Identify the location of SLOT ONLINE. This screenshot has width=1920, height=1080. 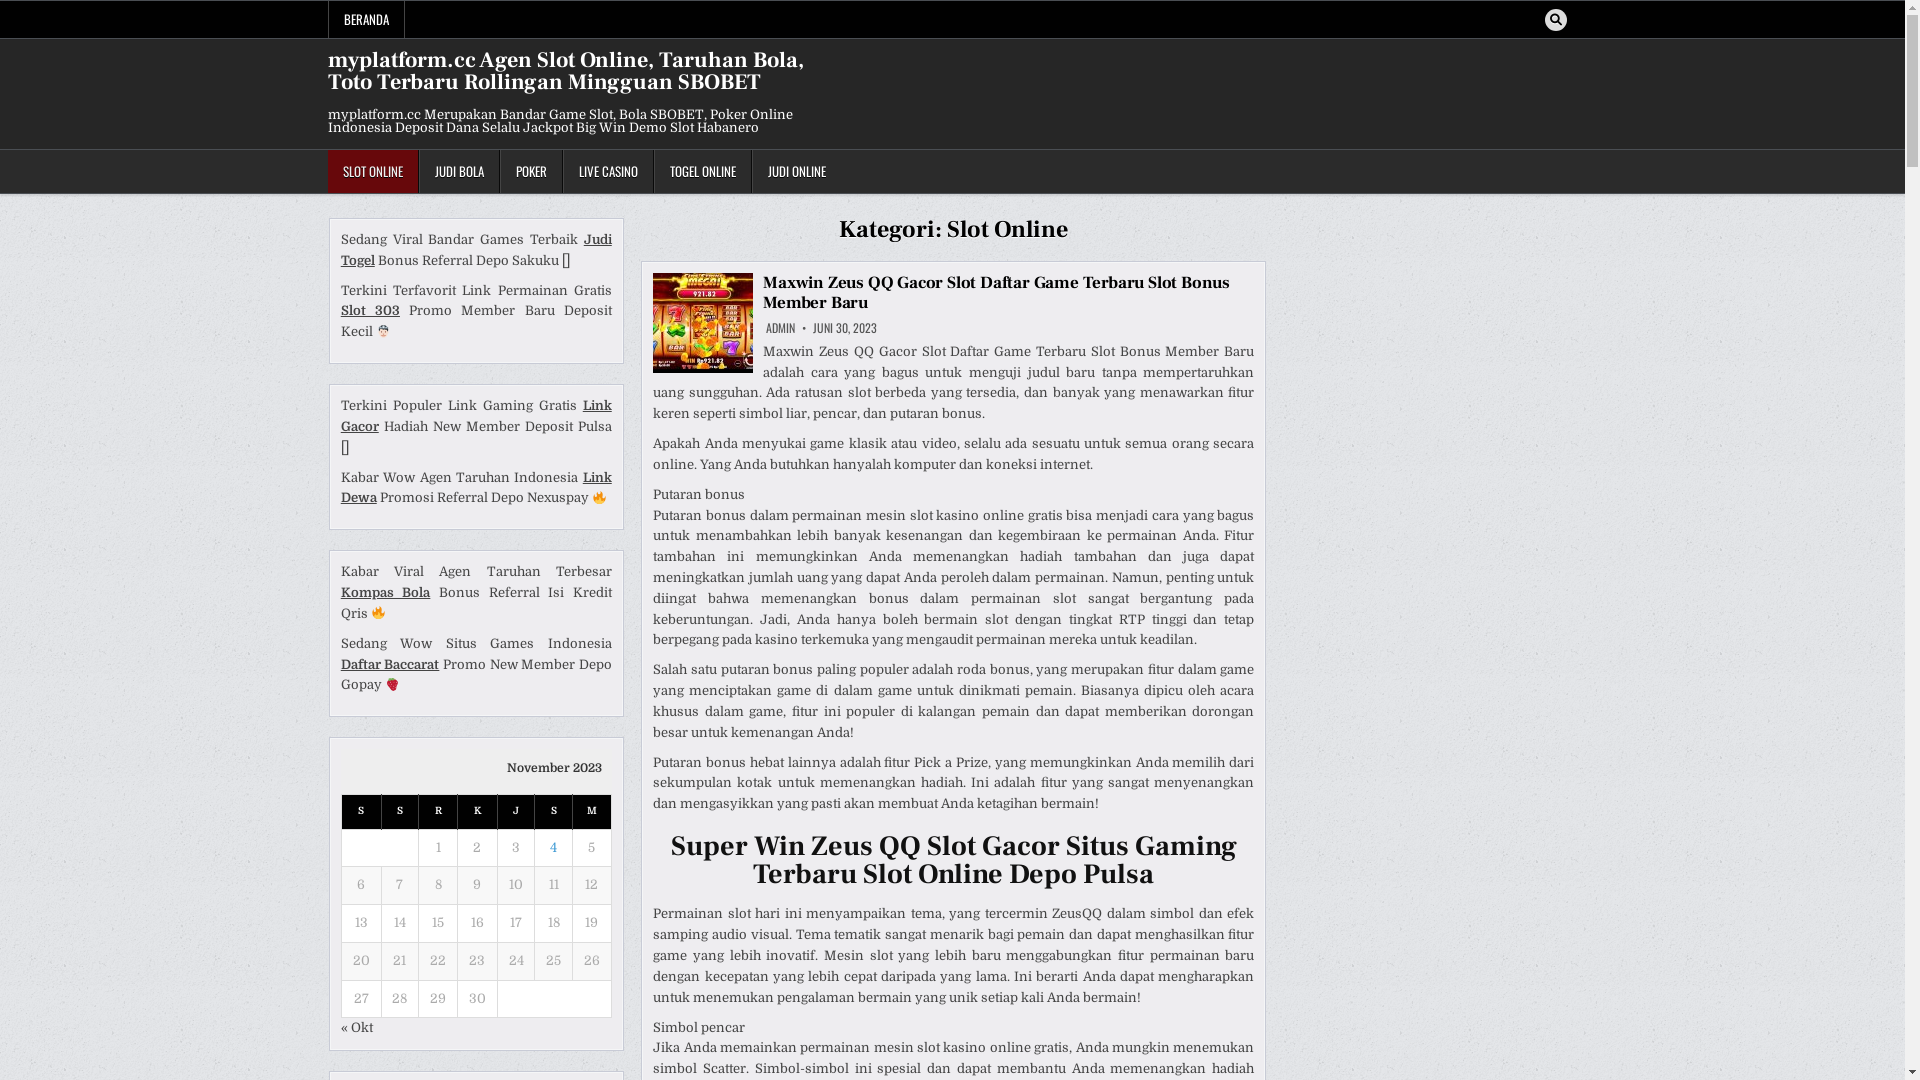
(374, 172).